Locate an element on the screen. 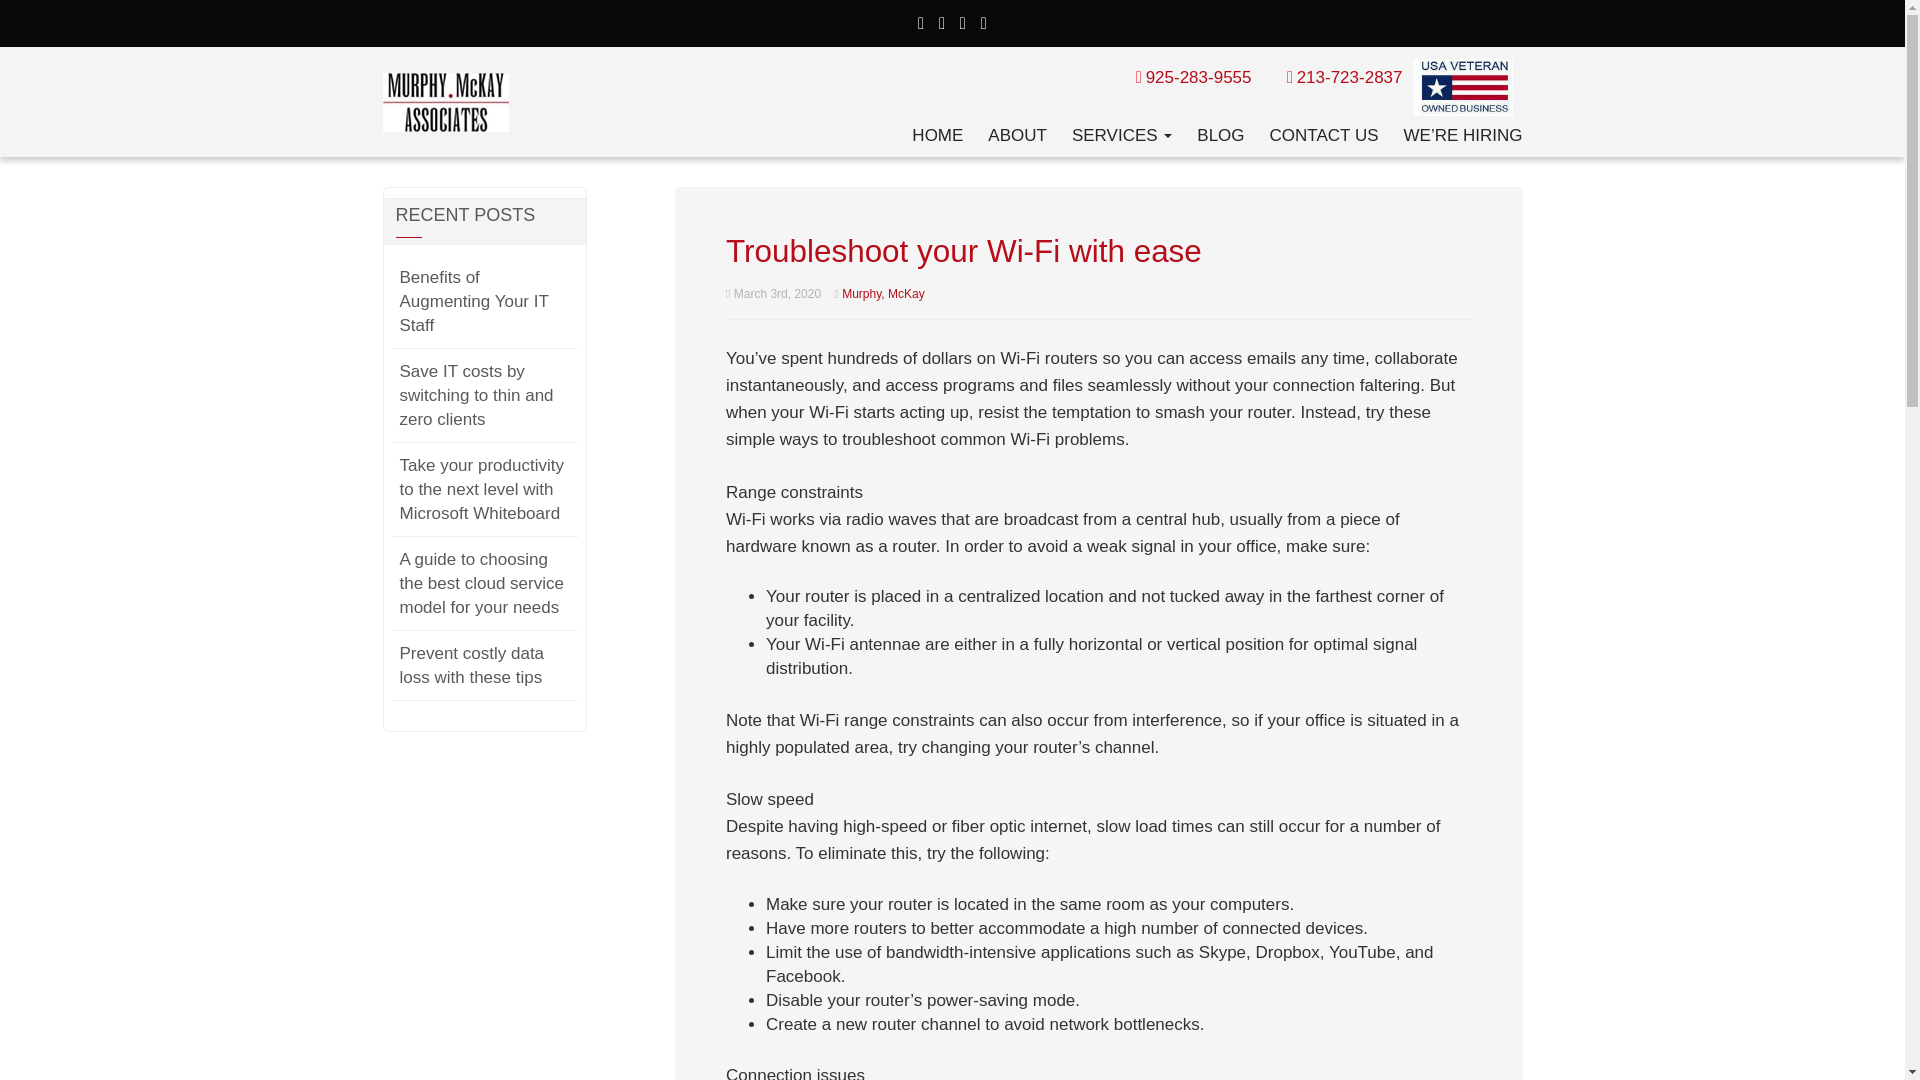 Image resolution: width=1920 pixels, height=1080 pixels. Posts by Murphy, McKay is located at coordinates (882, 294).